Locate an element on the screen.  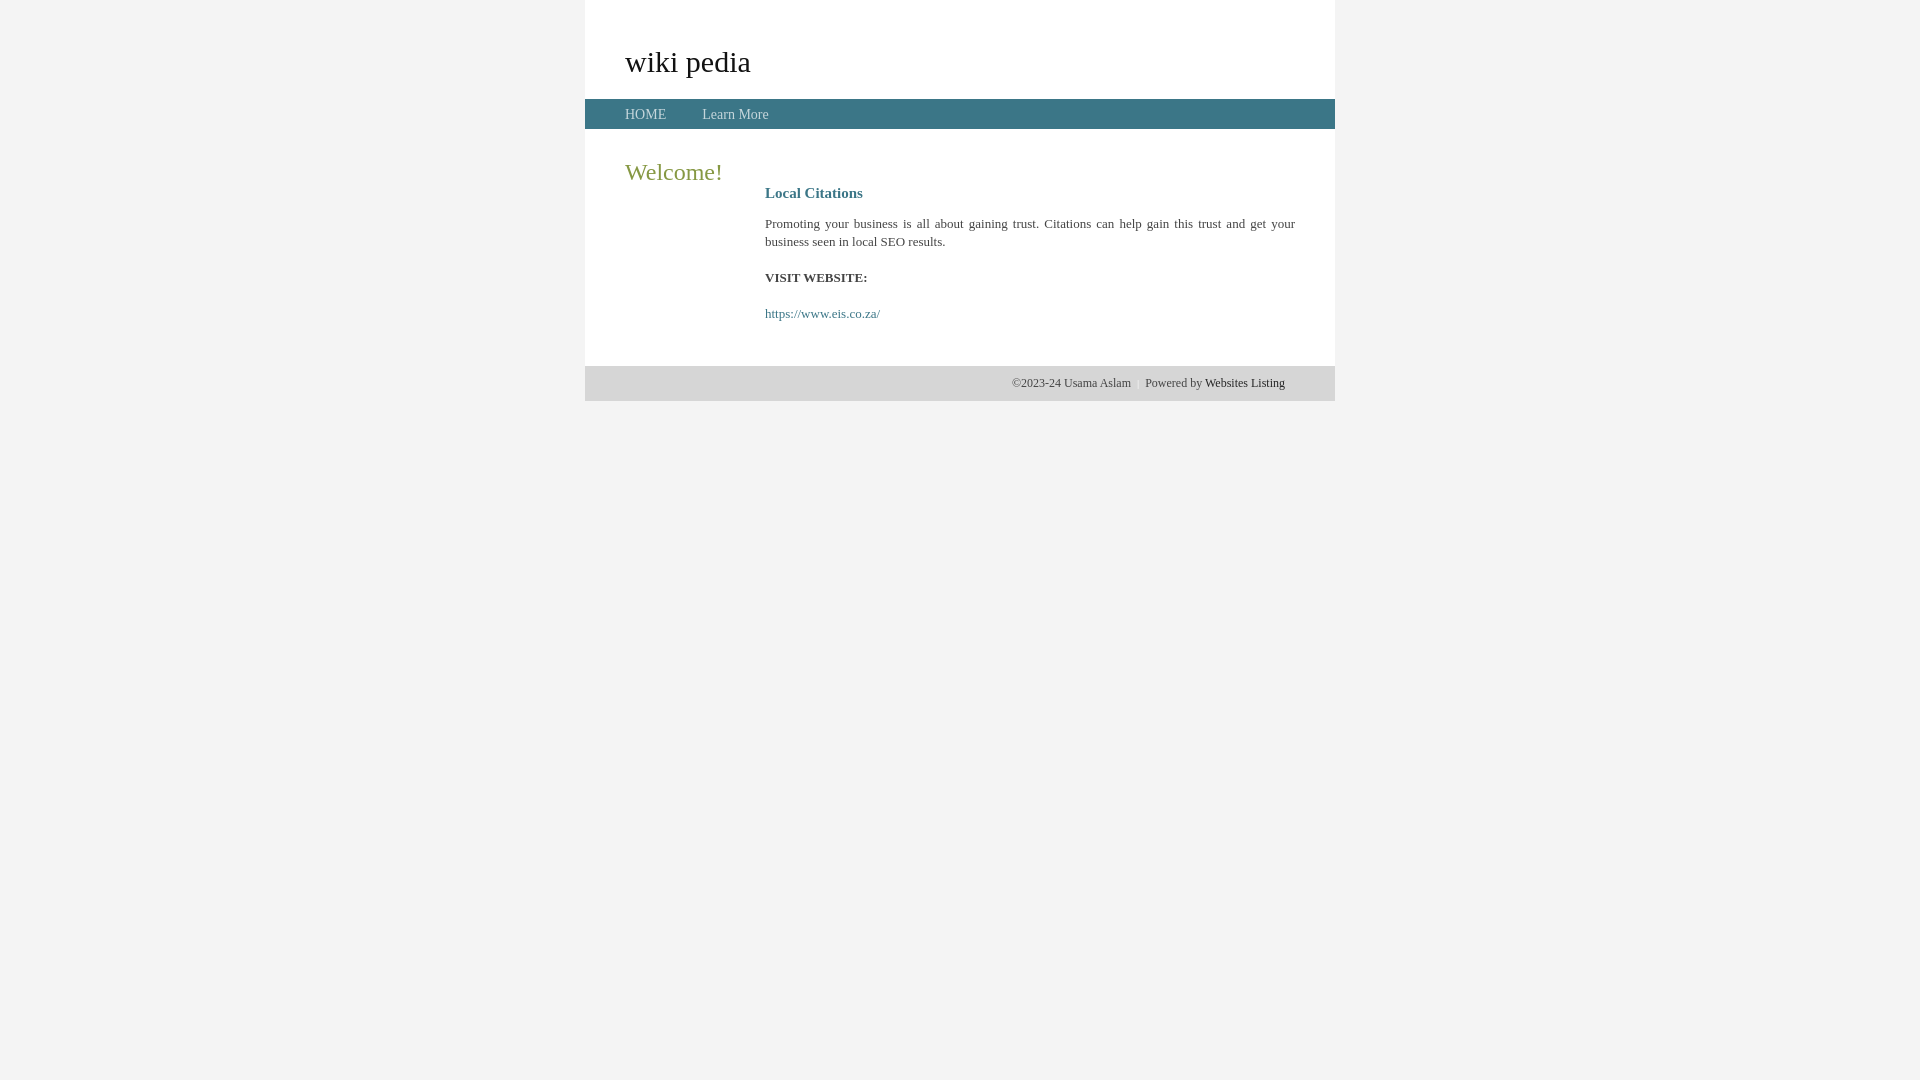
HOME is located at coordinates (646, 114).